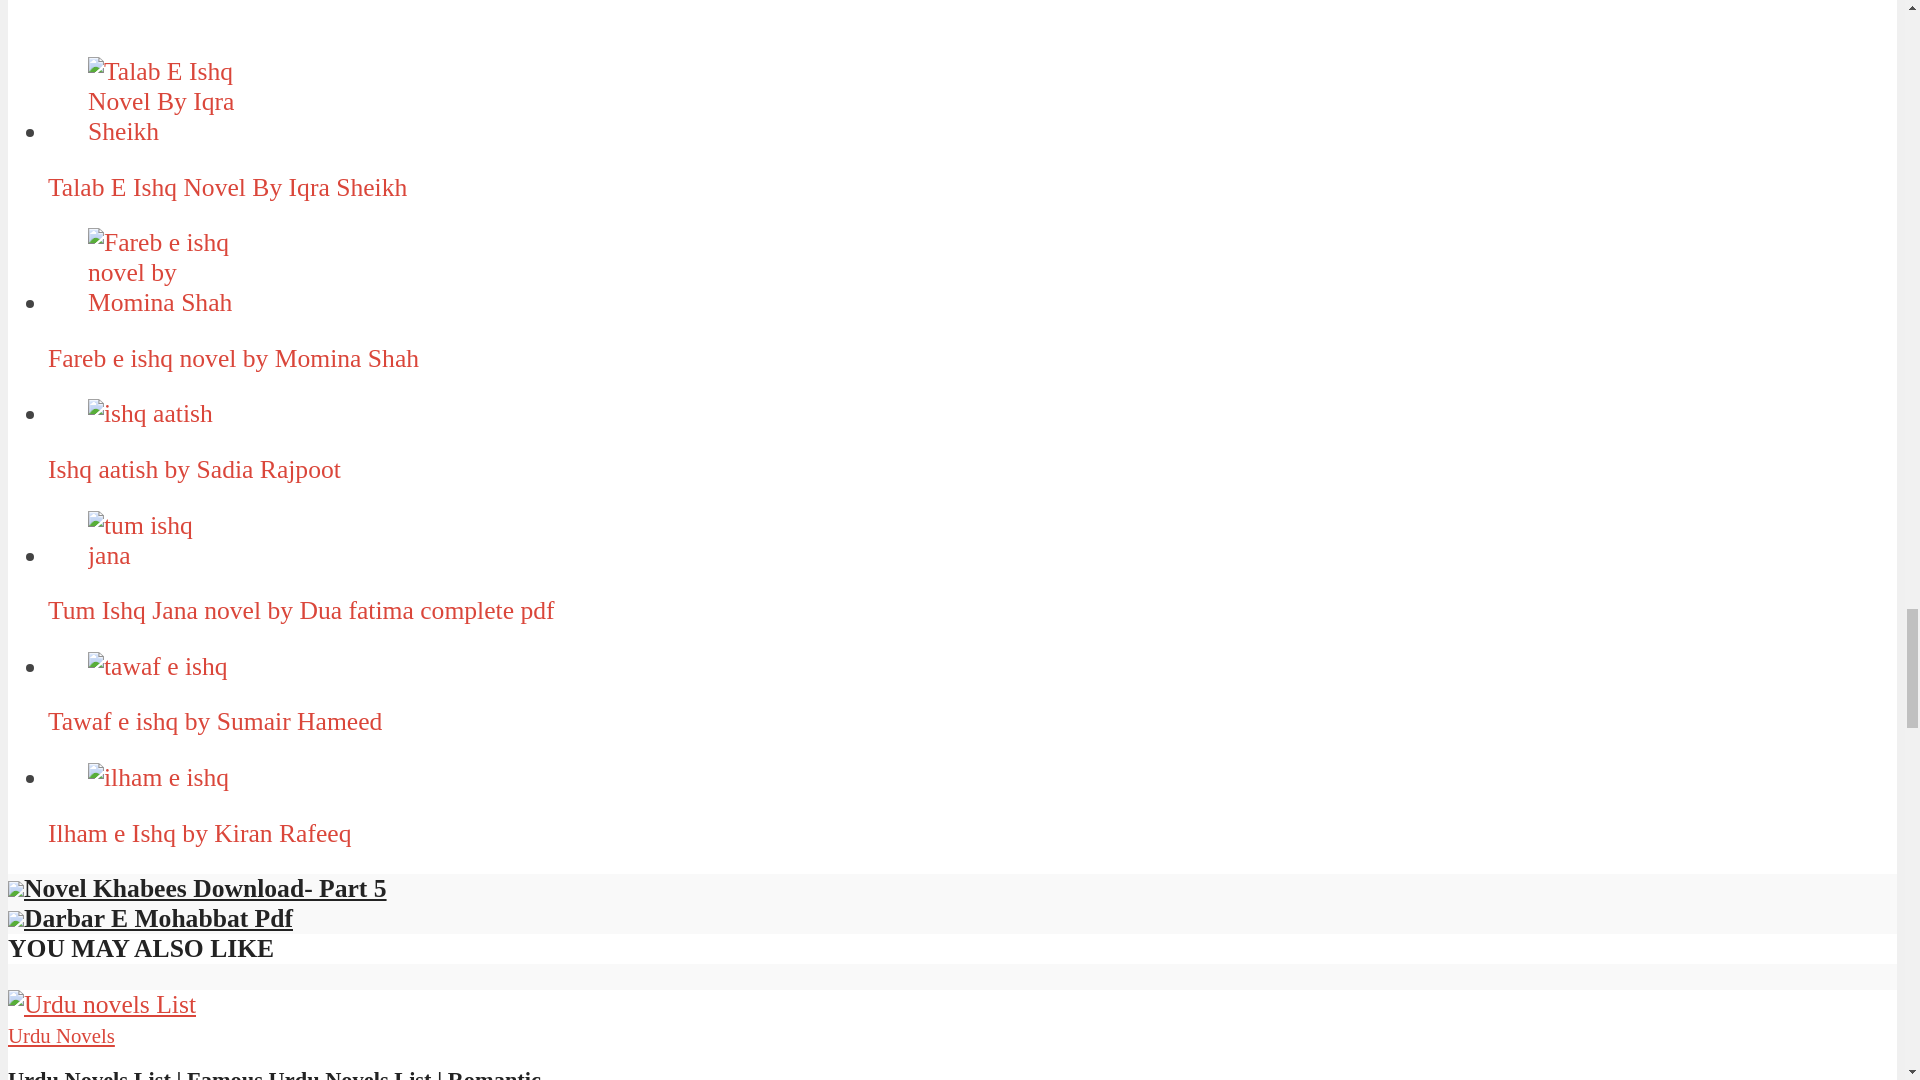 Image resolution: width=1920 pixels, height=1080 pixels. What do you see at coordinates (158, 666) in the screenshot?
I see `Tawaf e ishq by Sumair Hameed` at bounding box center [158, 666].